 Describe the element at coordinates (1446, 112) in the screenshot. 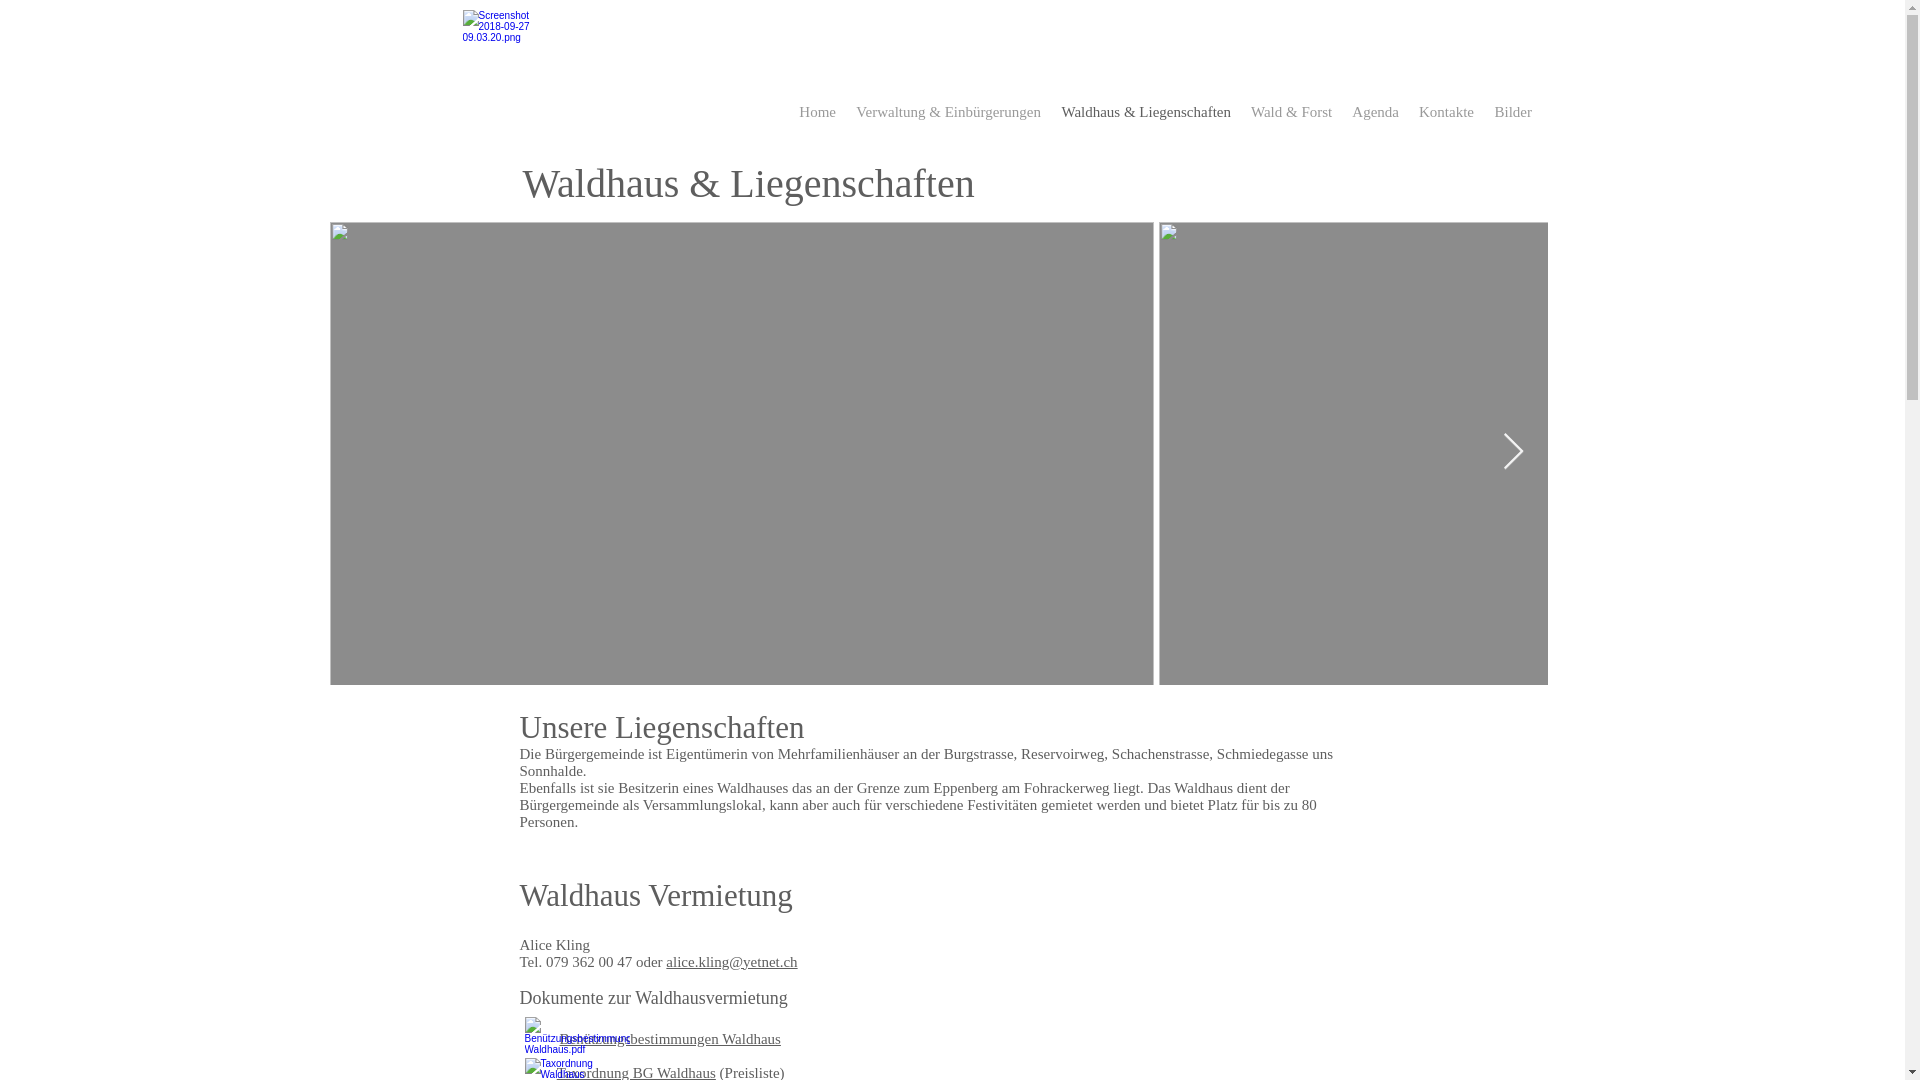

I see `Kontakte` at that location.